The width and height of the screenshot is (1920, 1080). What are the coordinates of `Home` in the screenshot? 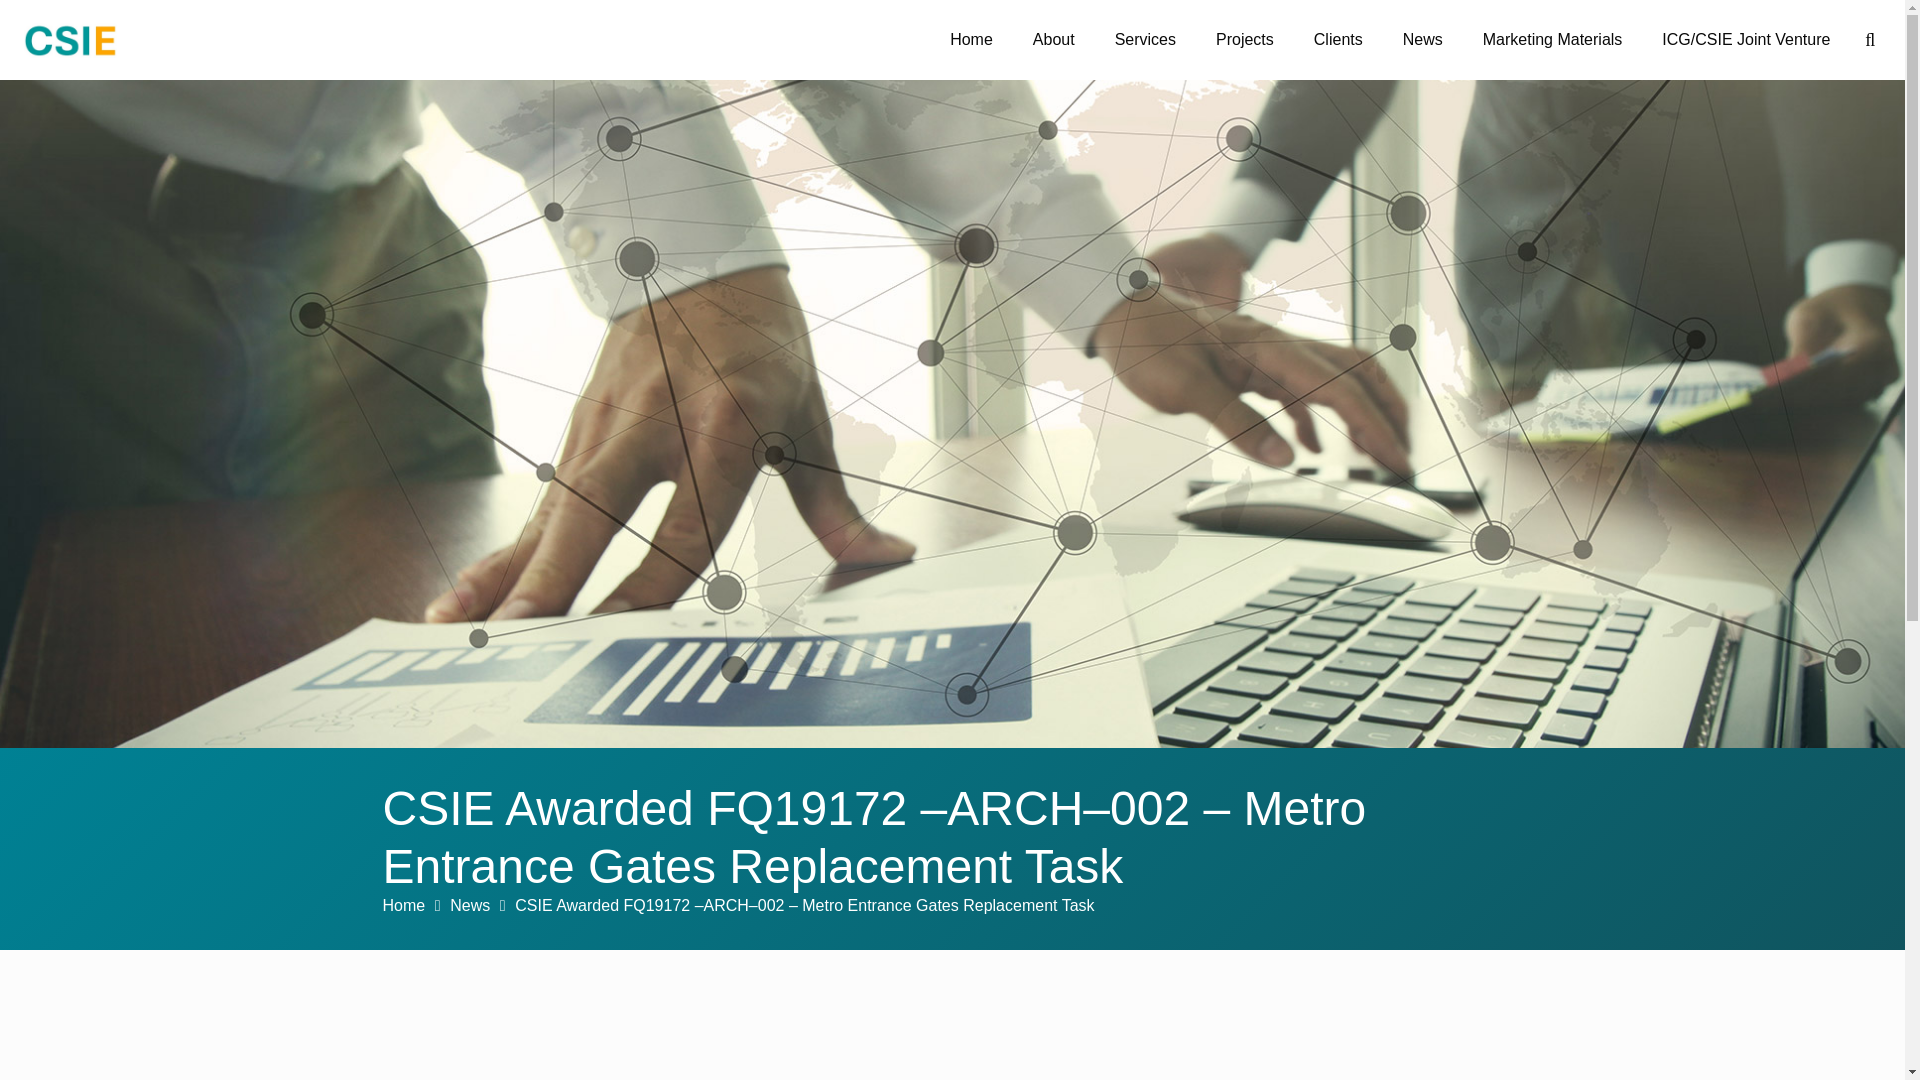 It's located at (403, 905).